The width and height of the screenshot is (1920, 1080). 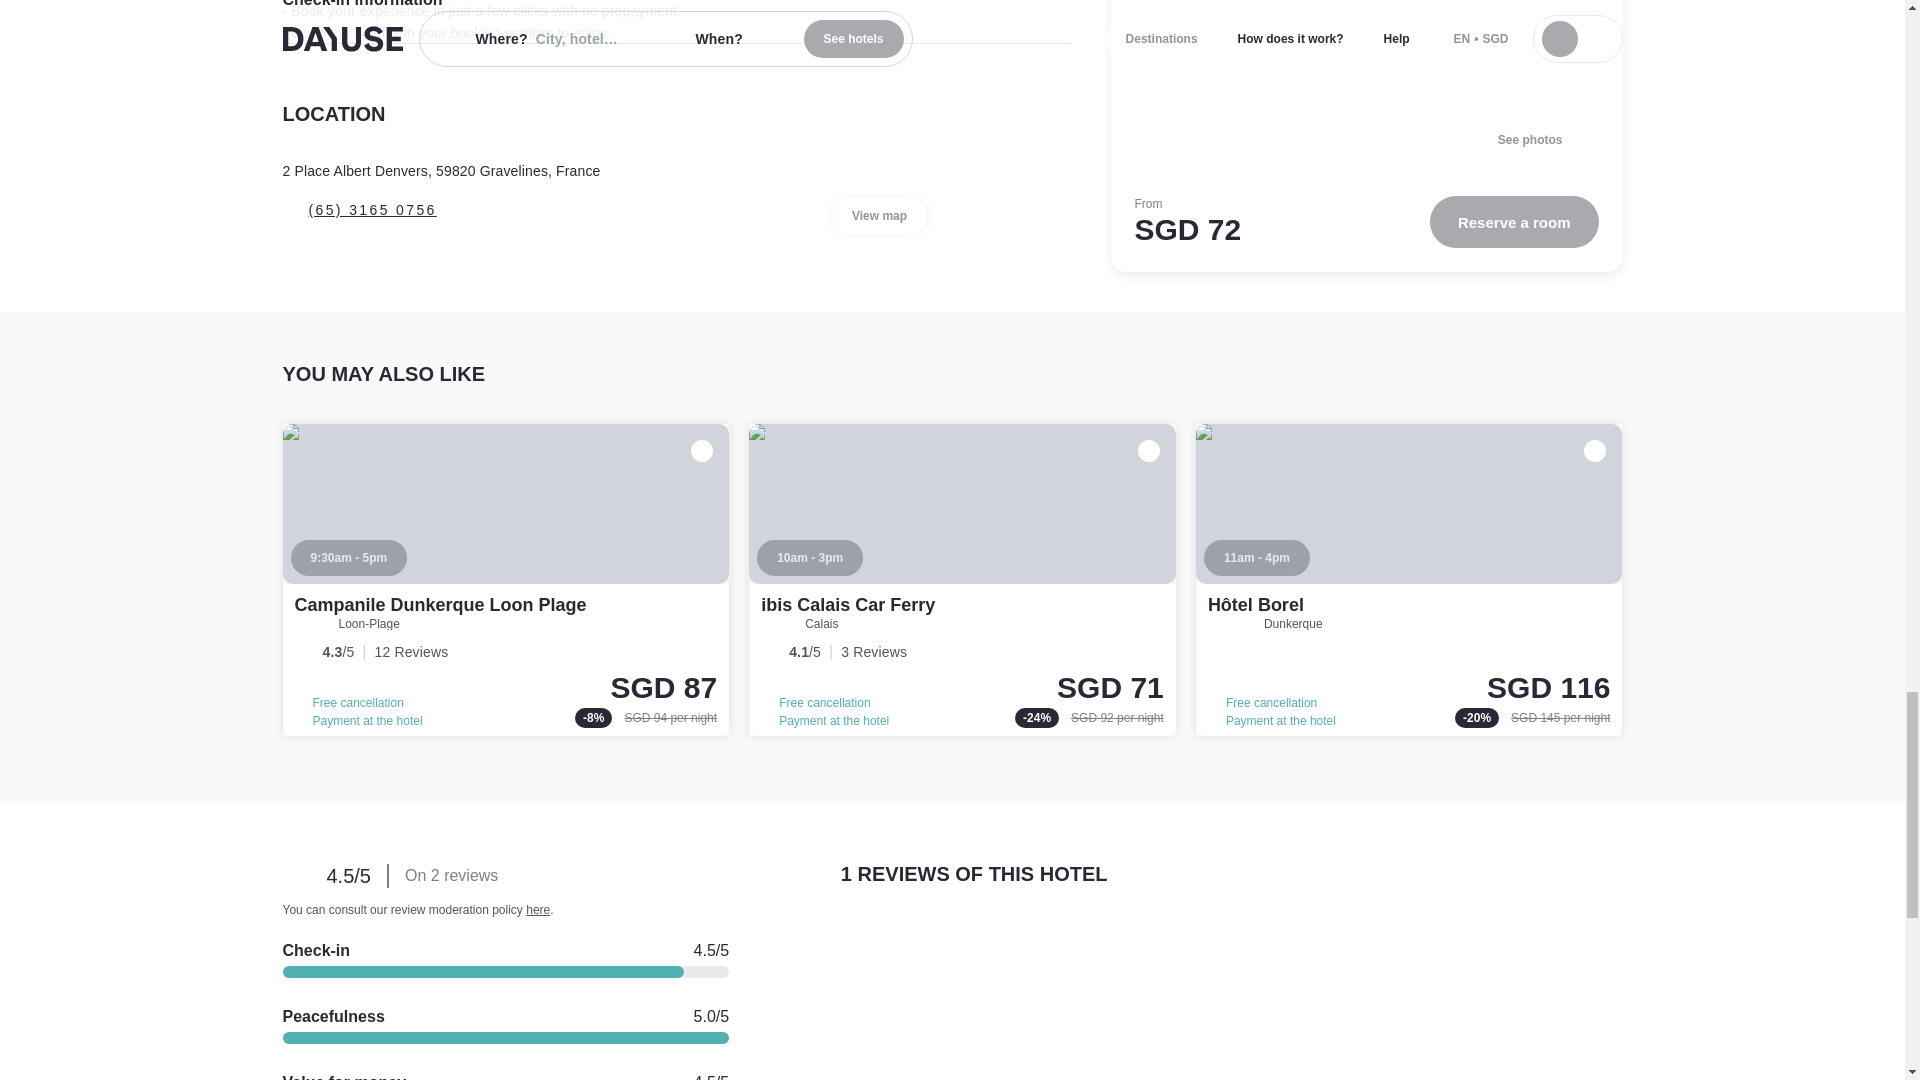 I want to click on Campanile Dunkerque Loon Plage, so click(x=506, y=580).